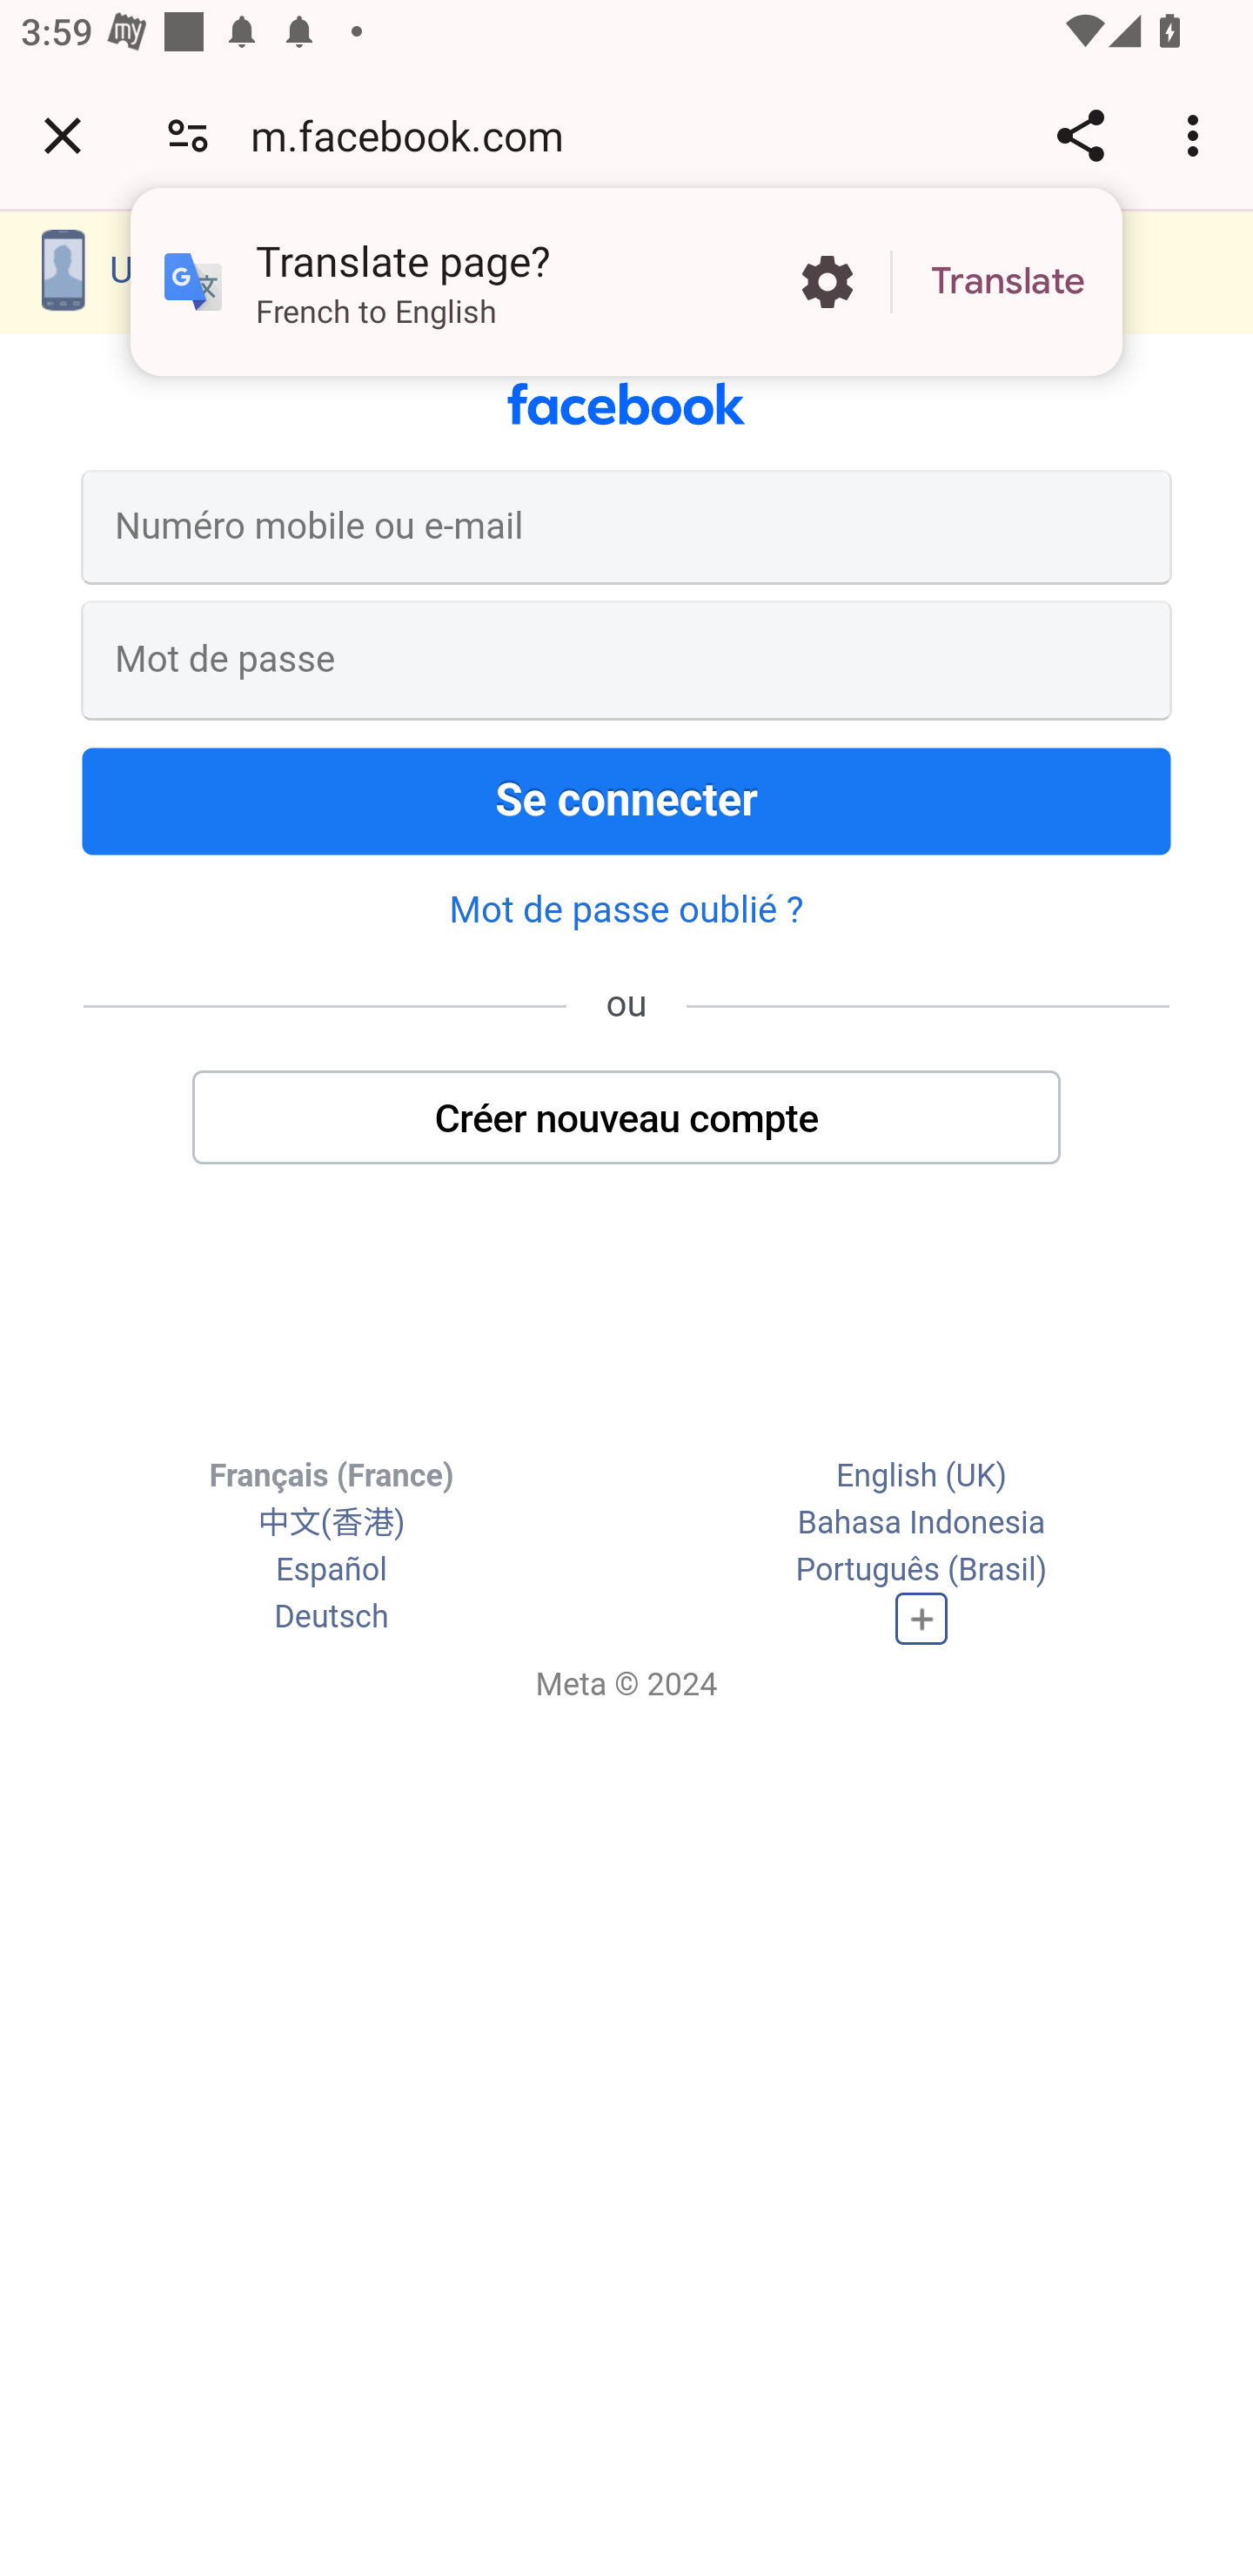 The width and height of the screenshot is (1253, 2576). Describe the element at coordinates (1080, 135) in the screenshot. I see `Share` at that location.